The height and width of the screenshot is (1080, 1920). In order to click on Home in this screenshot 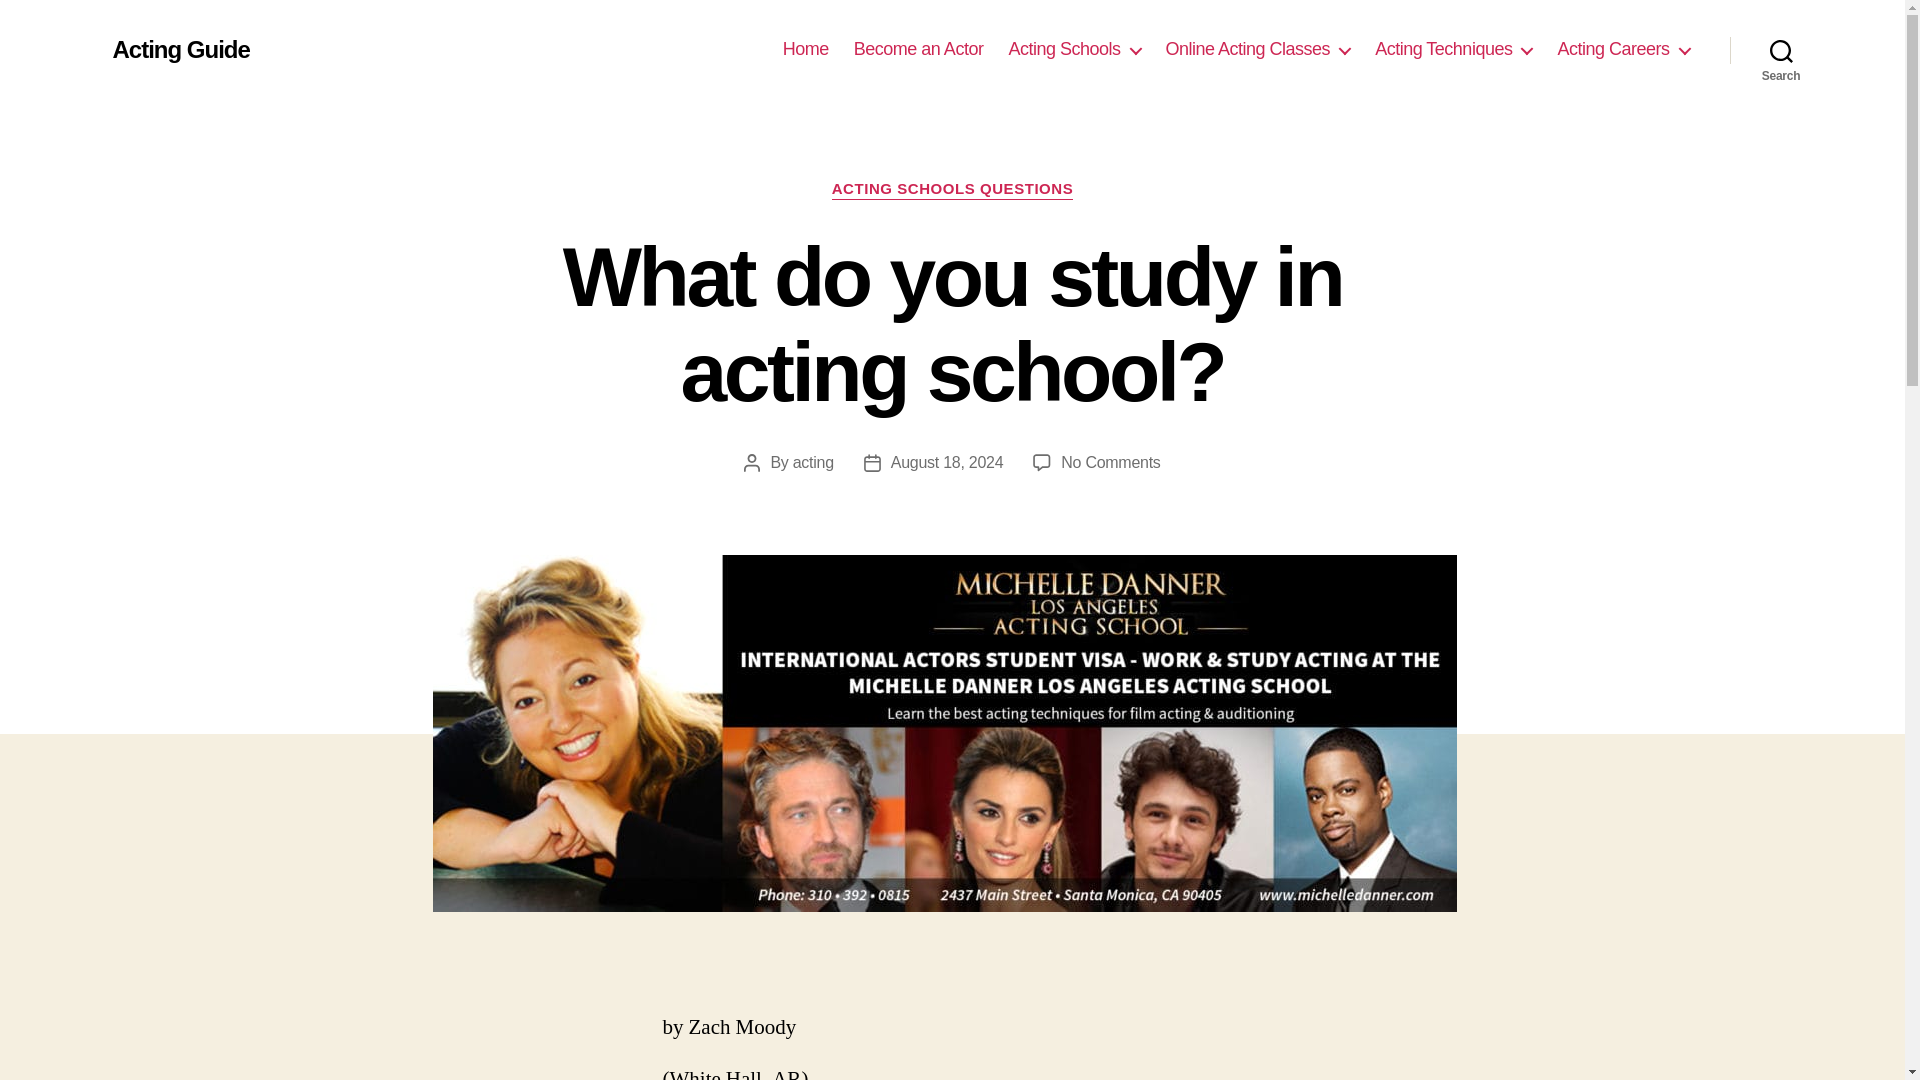, I will do `click(806, 49)`.